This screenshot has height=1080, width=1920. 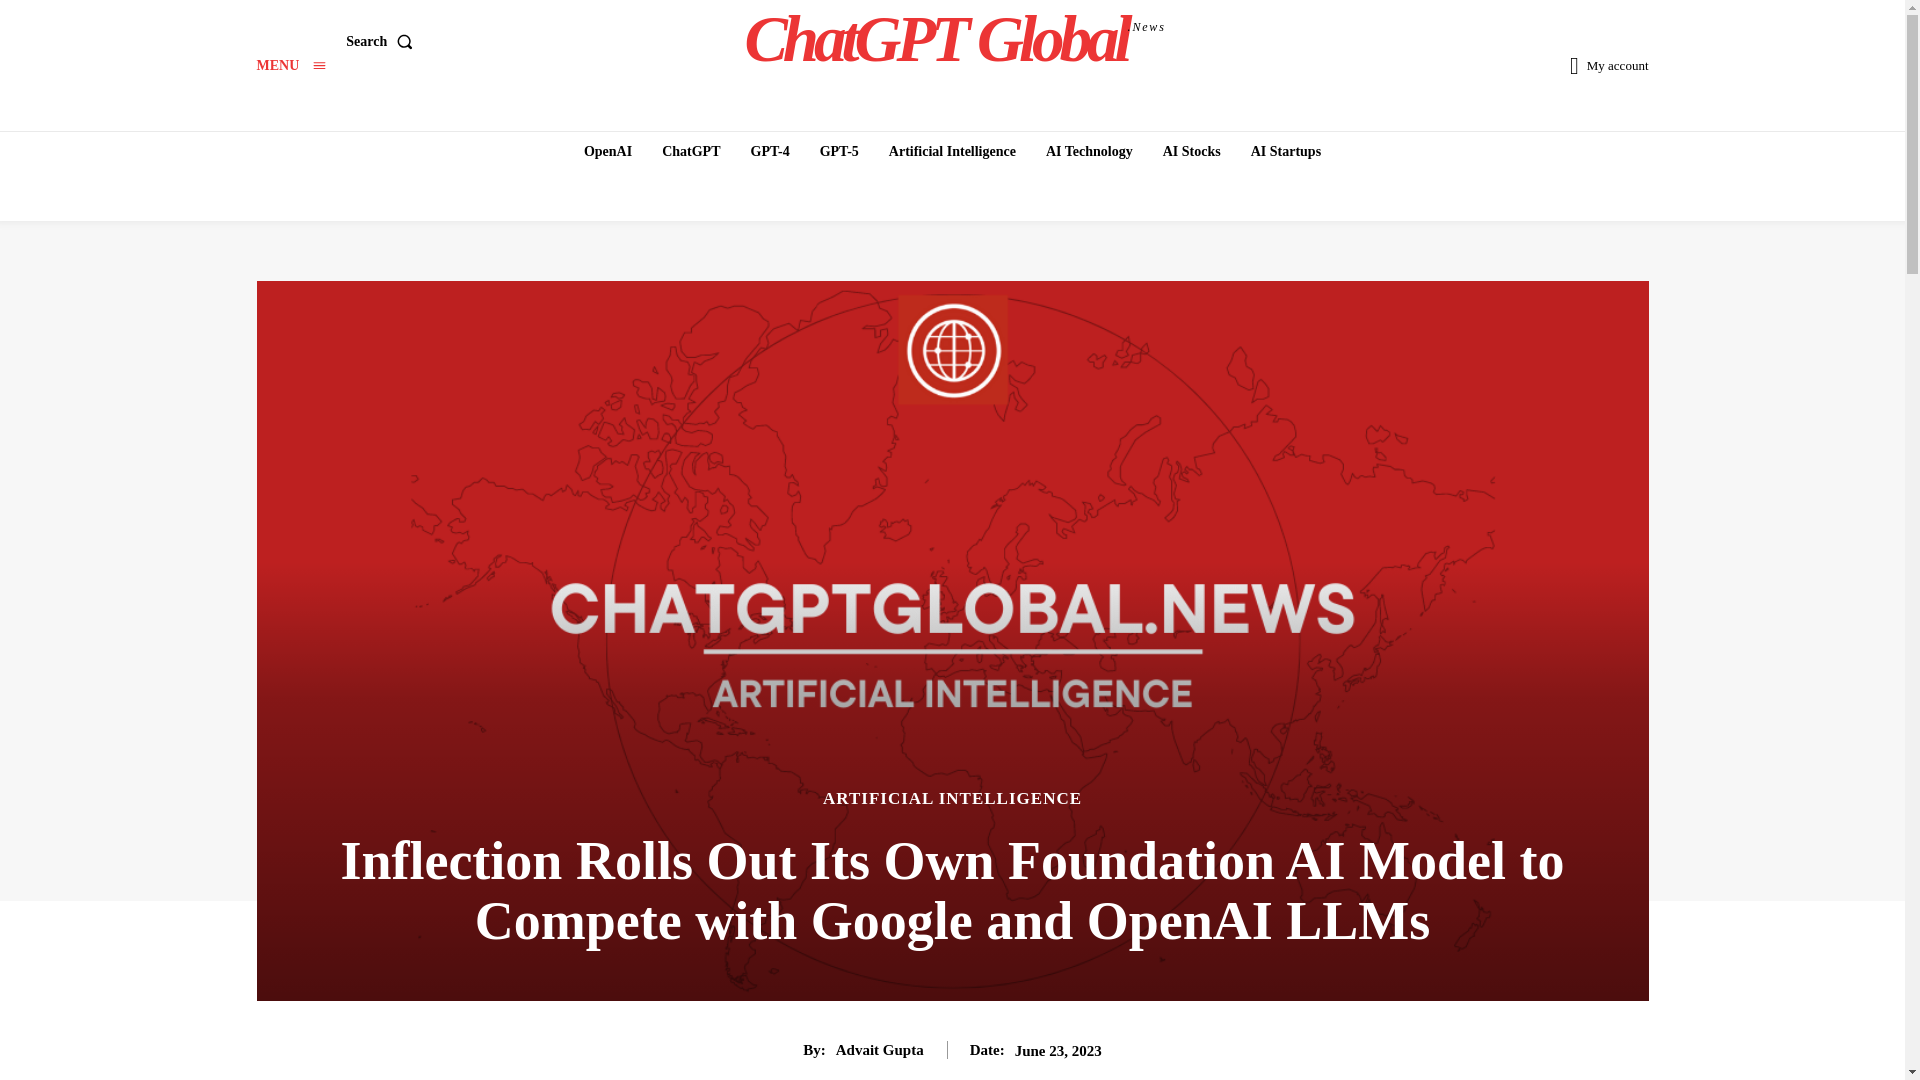 I want to click on Advait Gupta, so click(x=290, y=66).